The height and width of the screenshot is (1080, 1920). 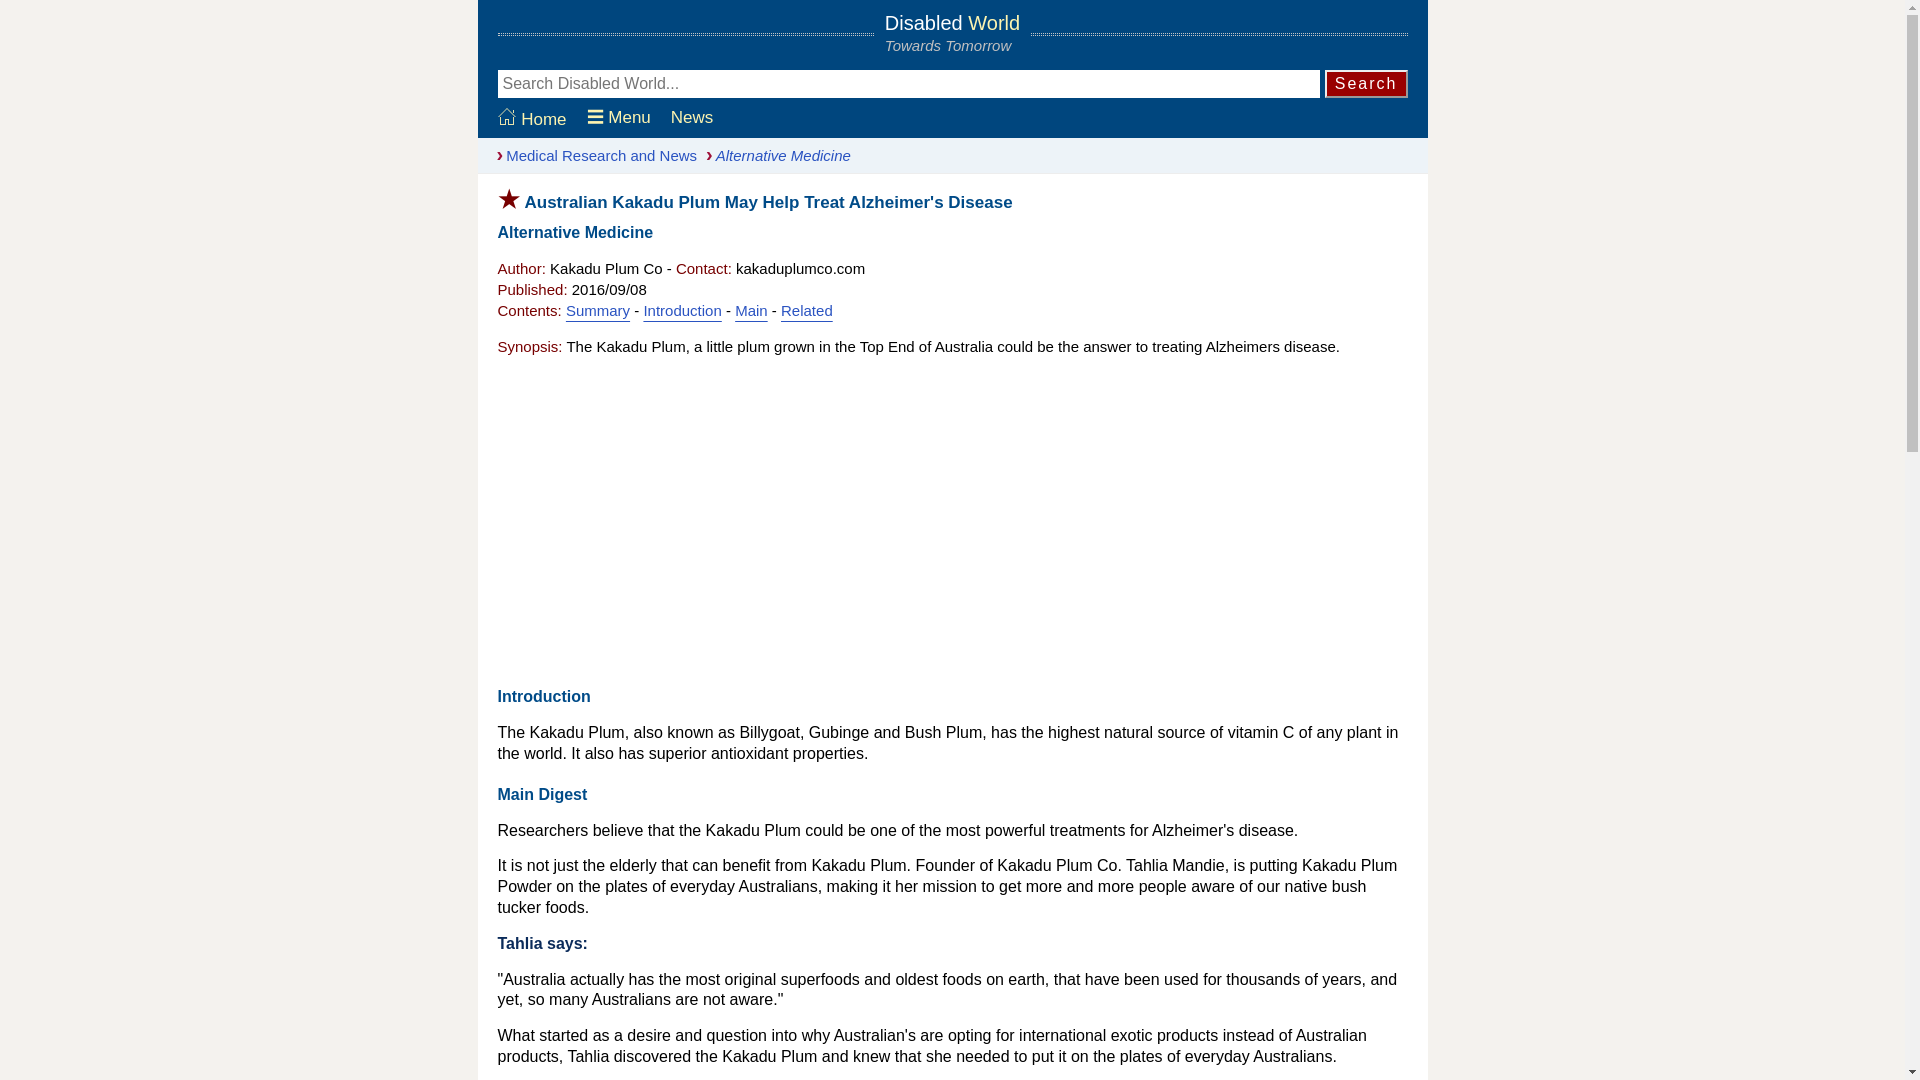 I want to click on Medical Research and News, so click(x=592, y=155).